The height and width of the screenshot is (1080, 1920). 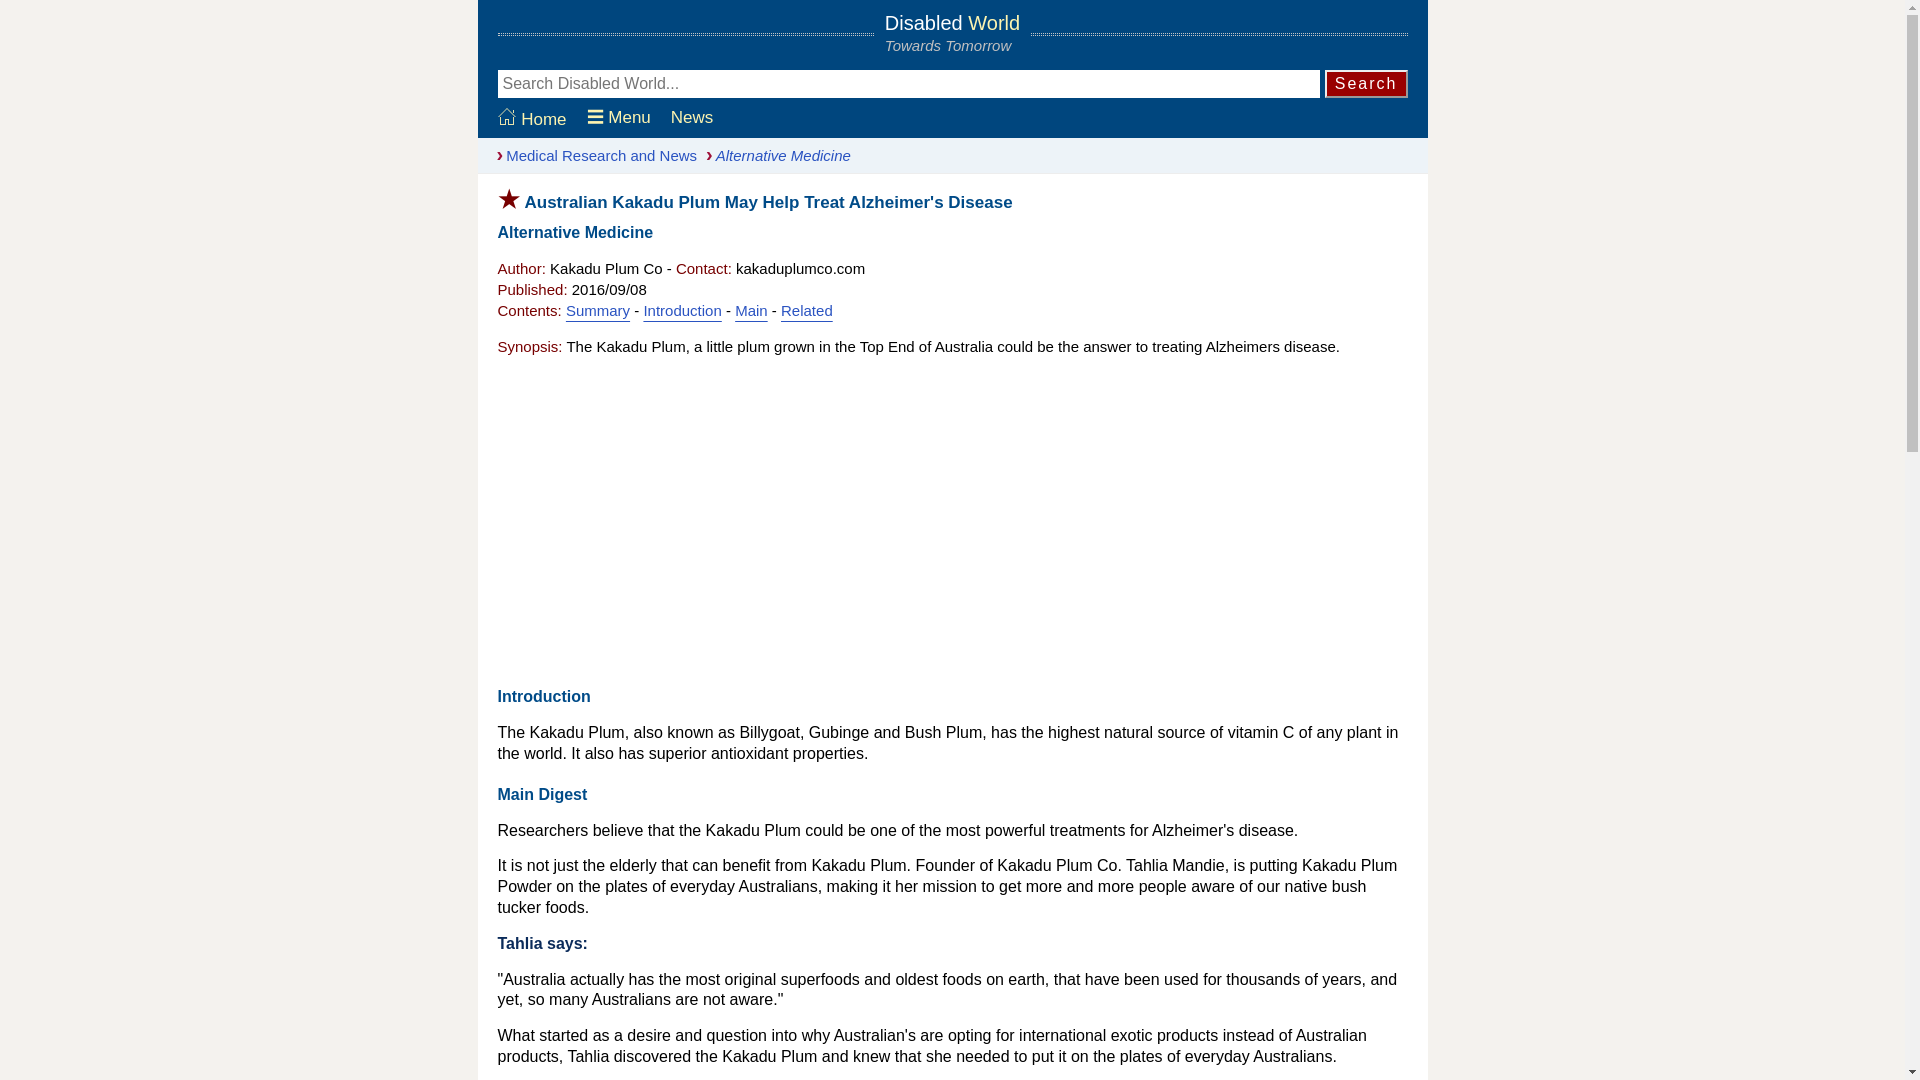 I want to click on Medical Research and News, so click(x=592, y=155).